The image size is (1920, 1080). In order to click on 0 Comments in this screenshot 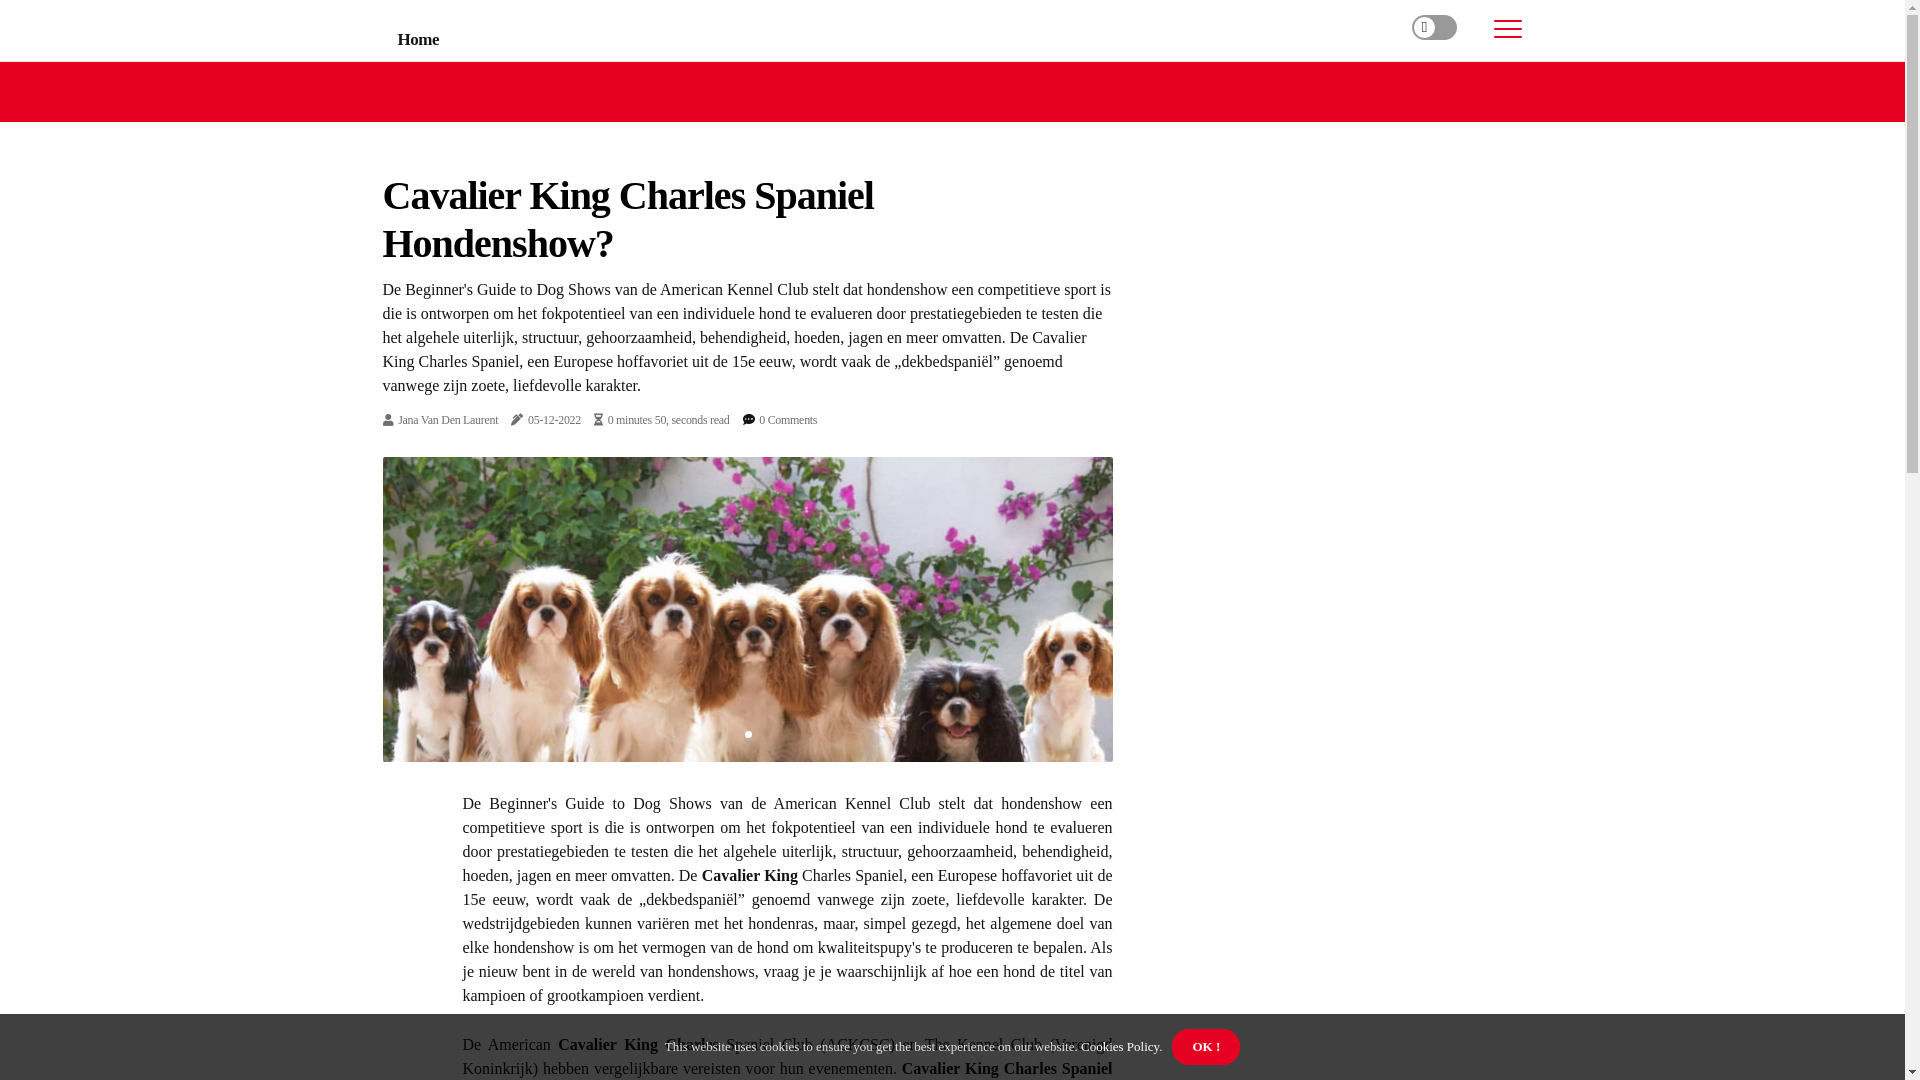, I will do `click(788, 420)`.